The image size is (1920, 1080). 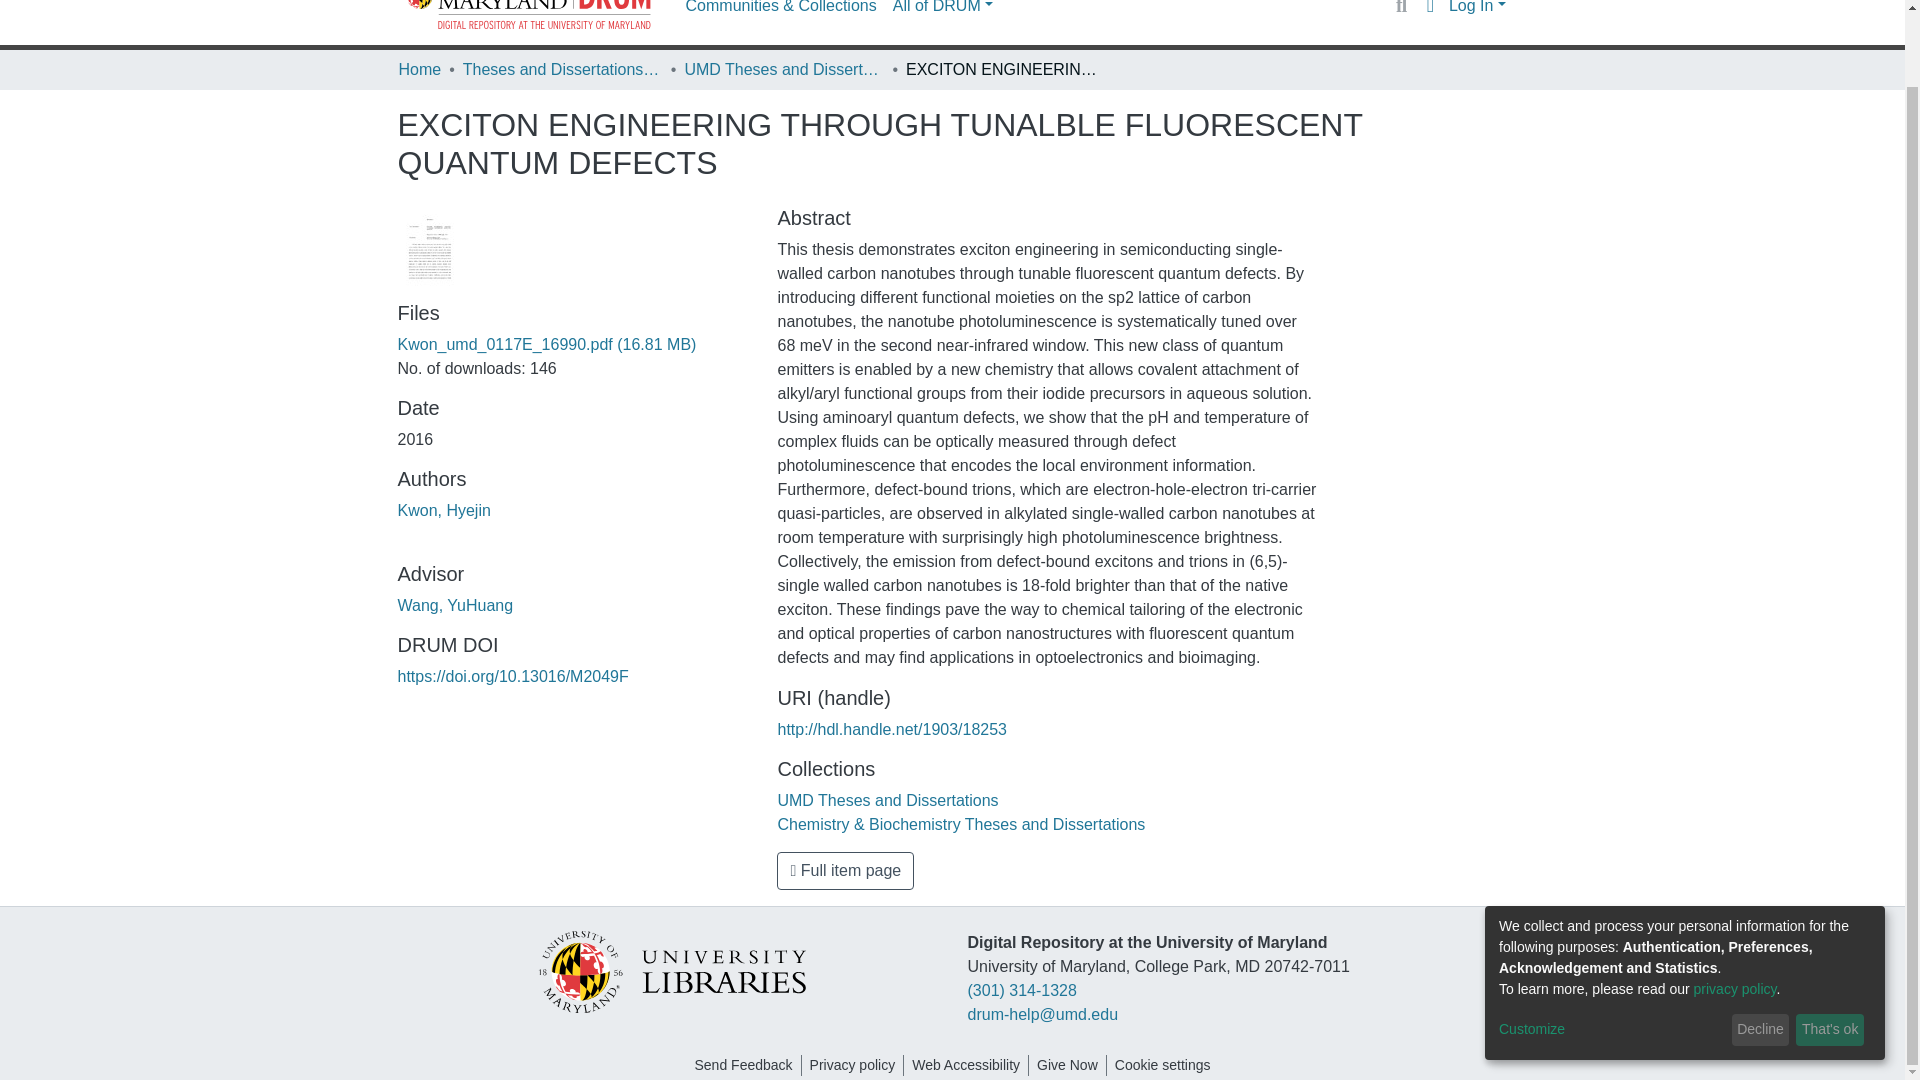 What do you see at coordinates (845, 870) in the screenshot?
I see `Full item page` at bounding box center [845, 870].